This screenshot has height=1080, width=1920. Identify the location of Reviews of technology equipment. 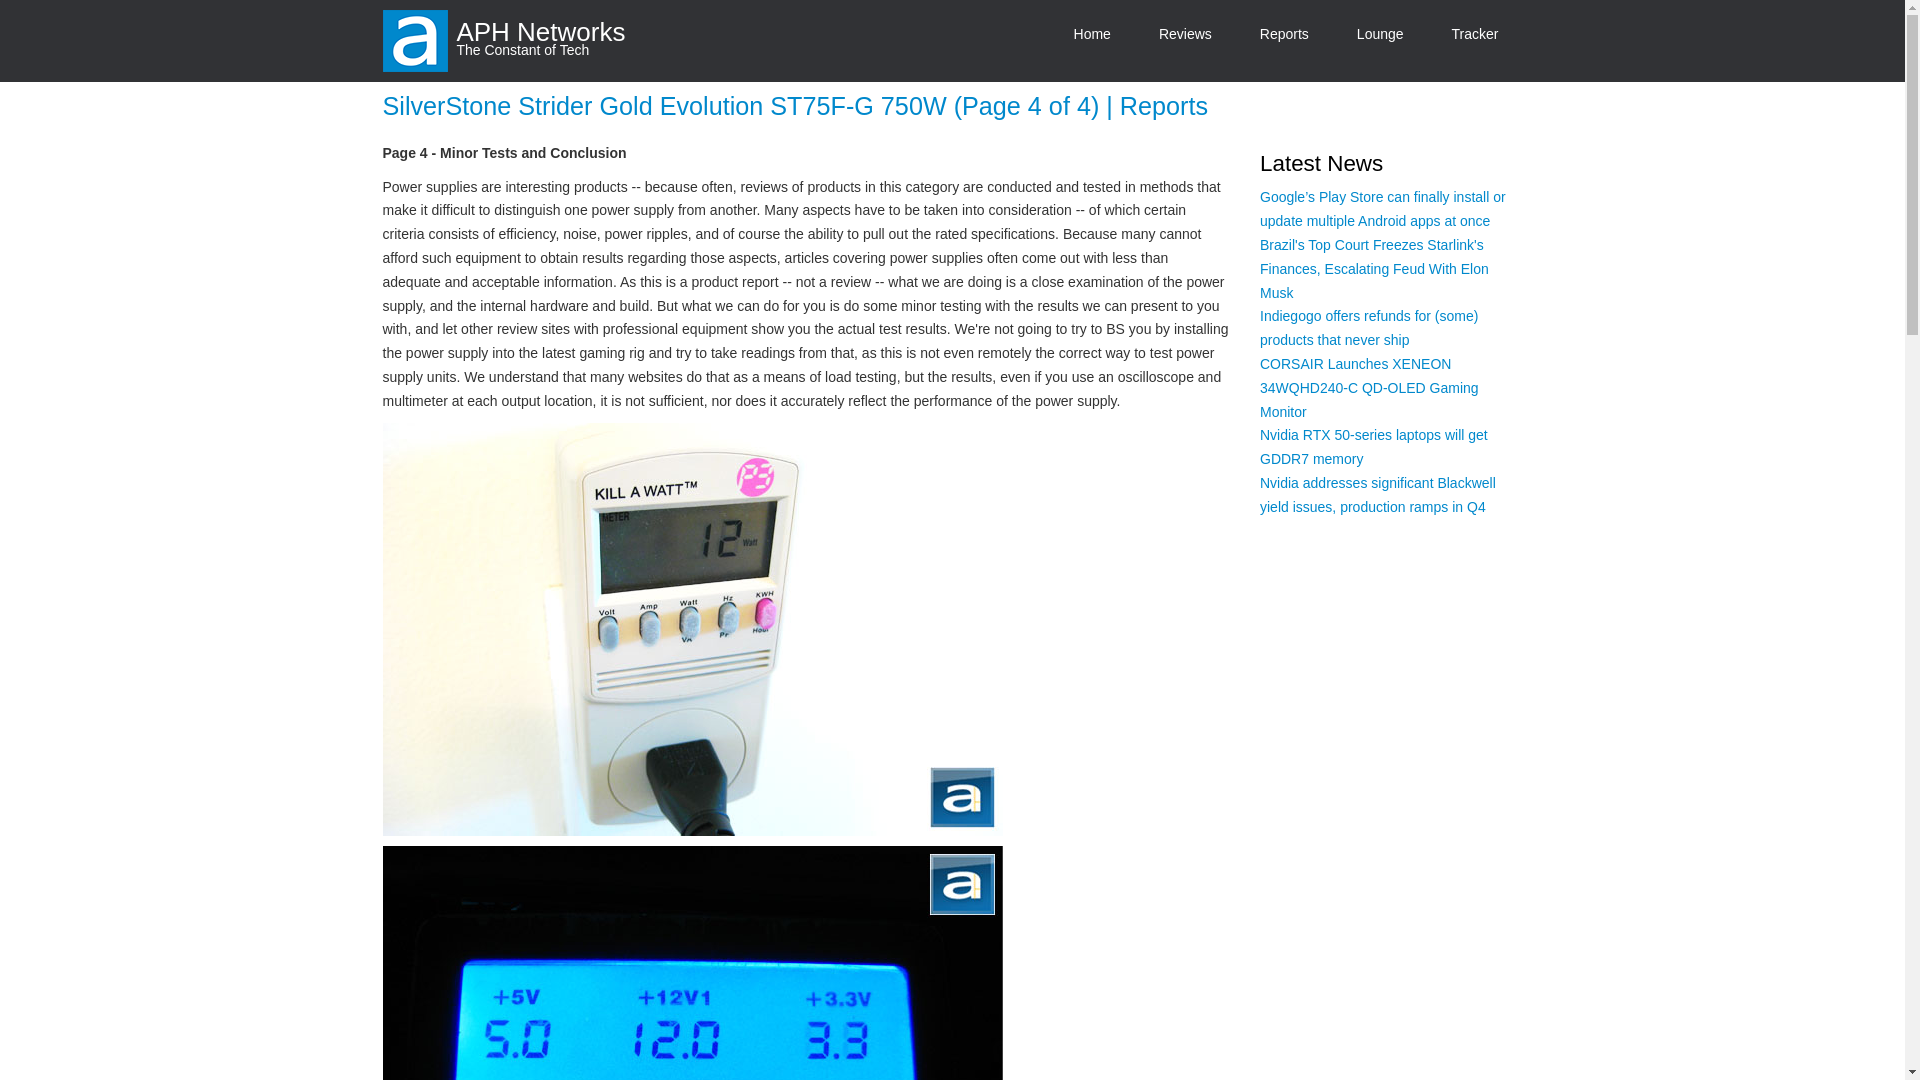
(1185, 34).